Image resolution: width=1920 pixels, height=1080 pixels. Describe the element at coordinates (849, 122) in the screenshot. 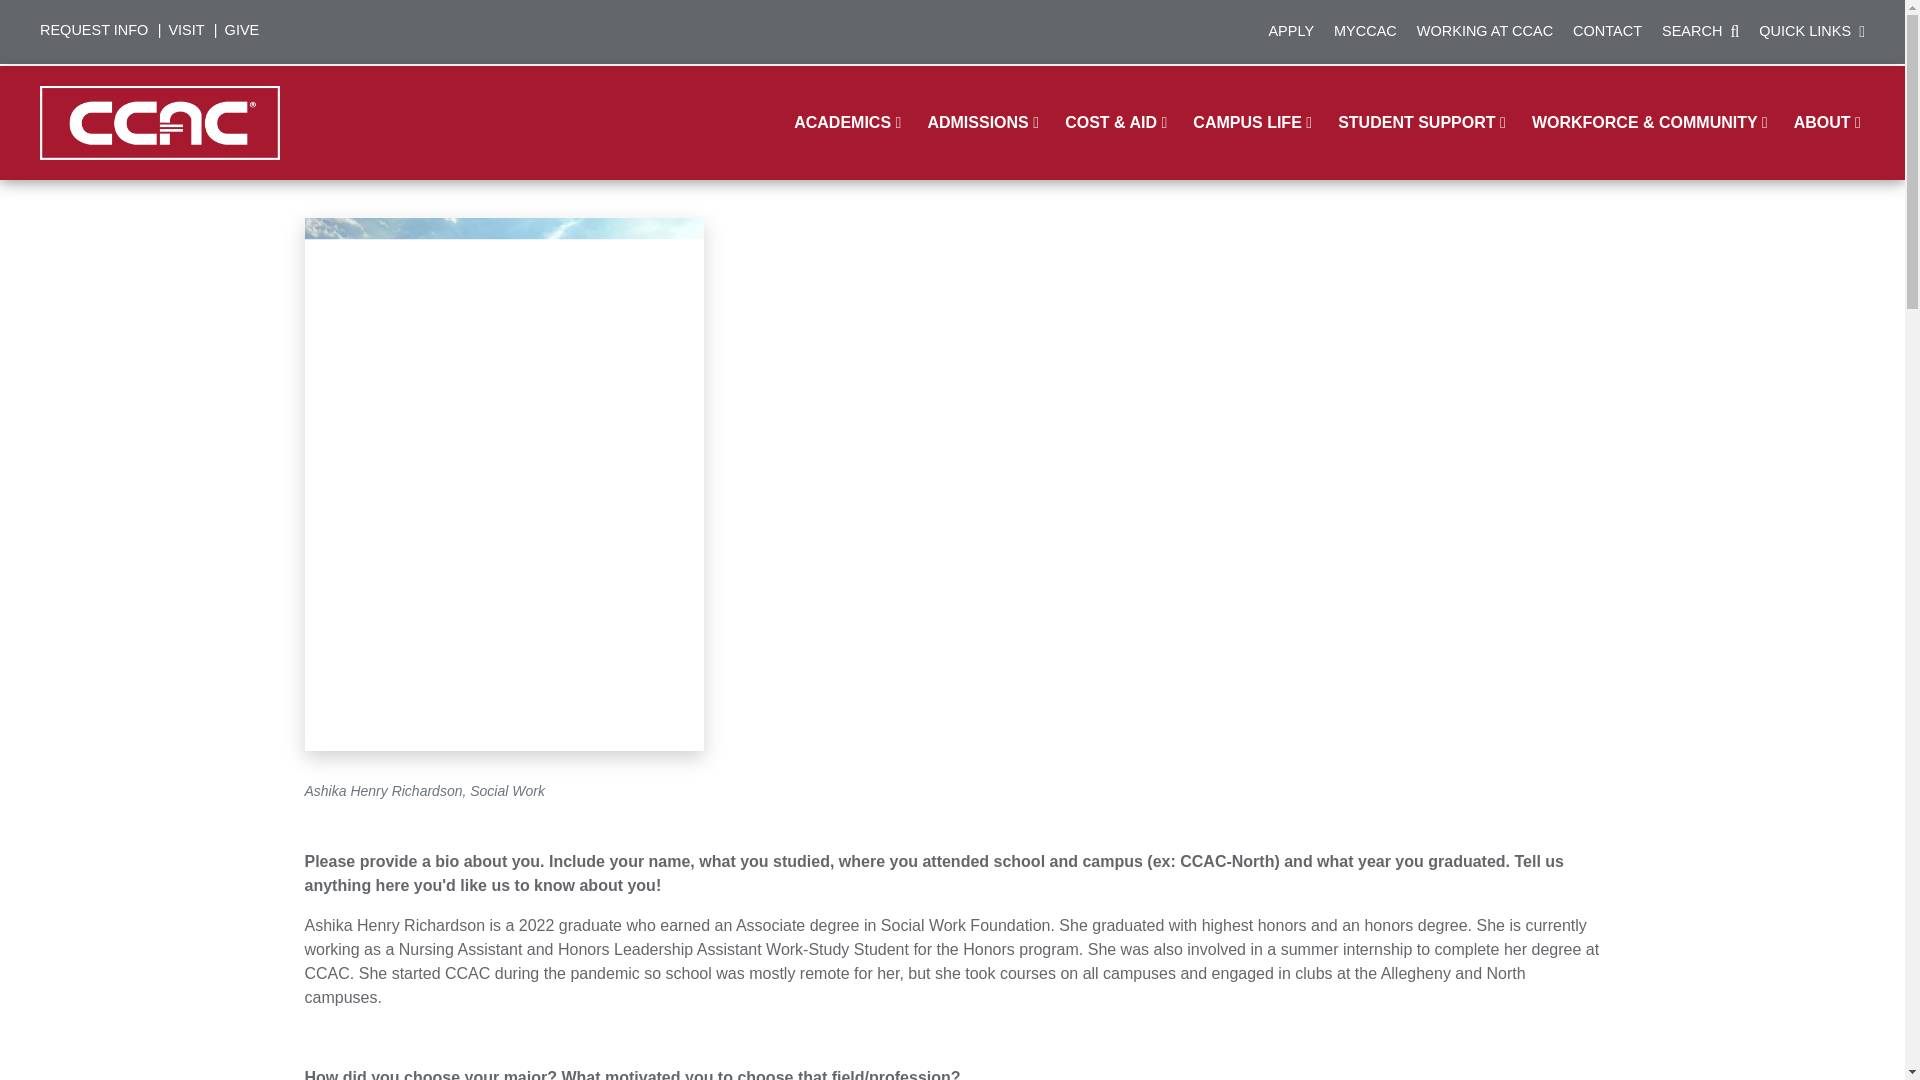

I see `ACADEMICS` at that location.